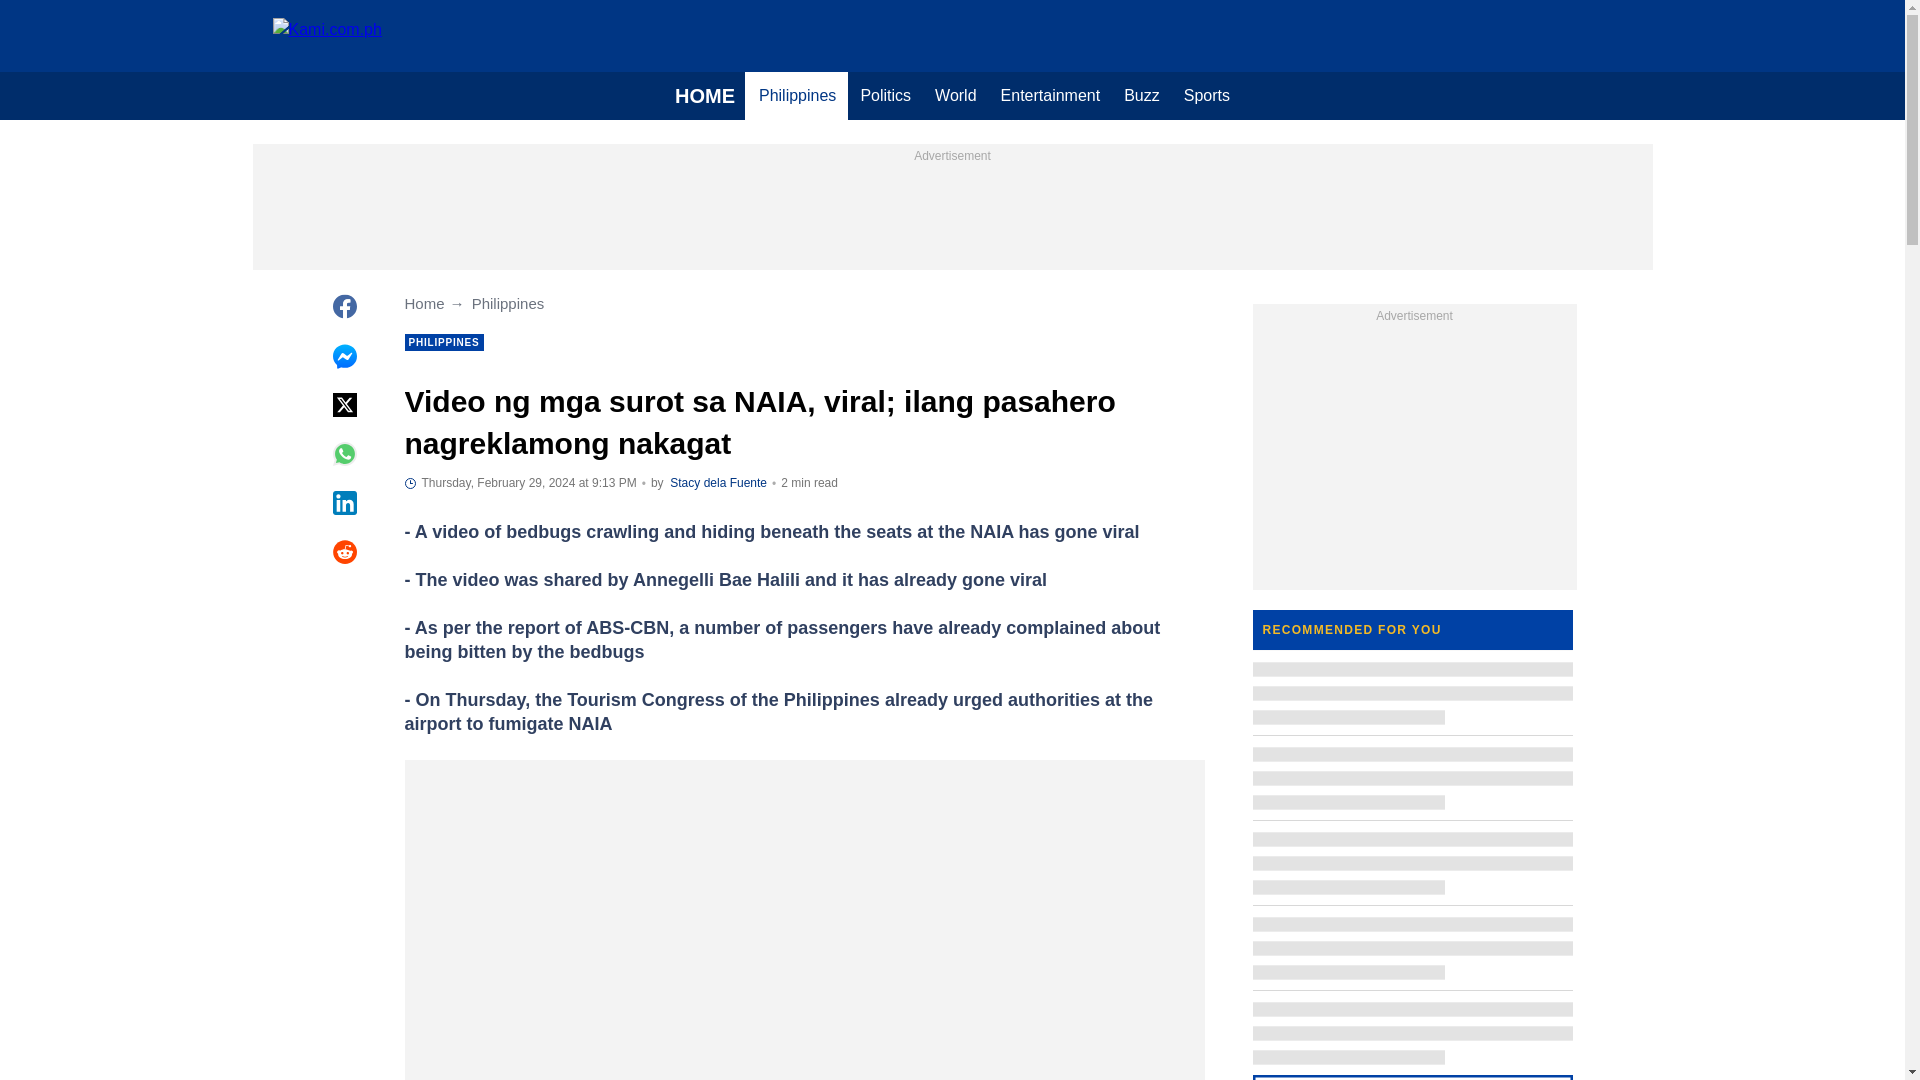 Image resolution: width=1920 pixels, height=1080 pixels. Describe the element at coordinates (718, 483) in the screenshot. I see `Author page` at that location.